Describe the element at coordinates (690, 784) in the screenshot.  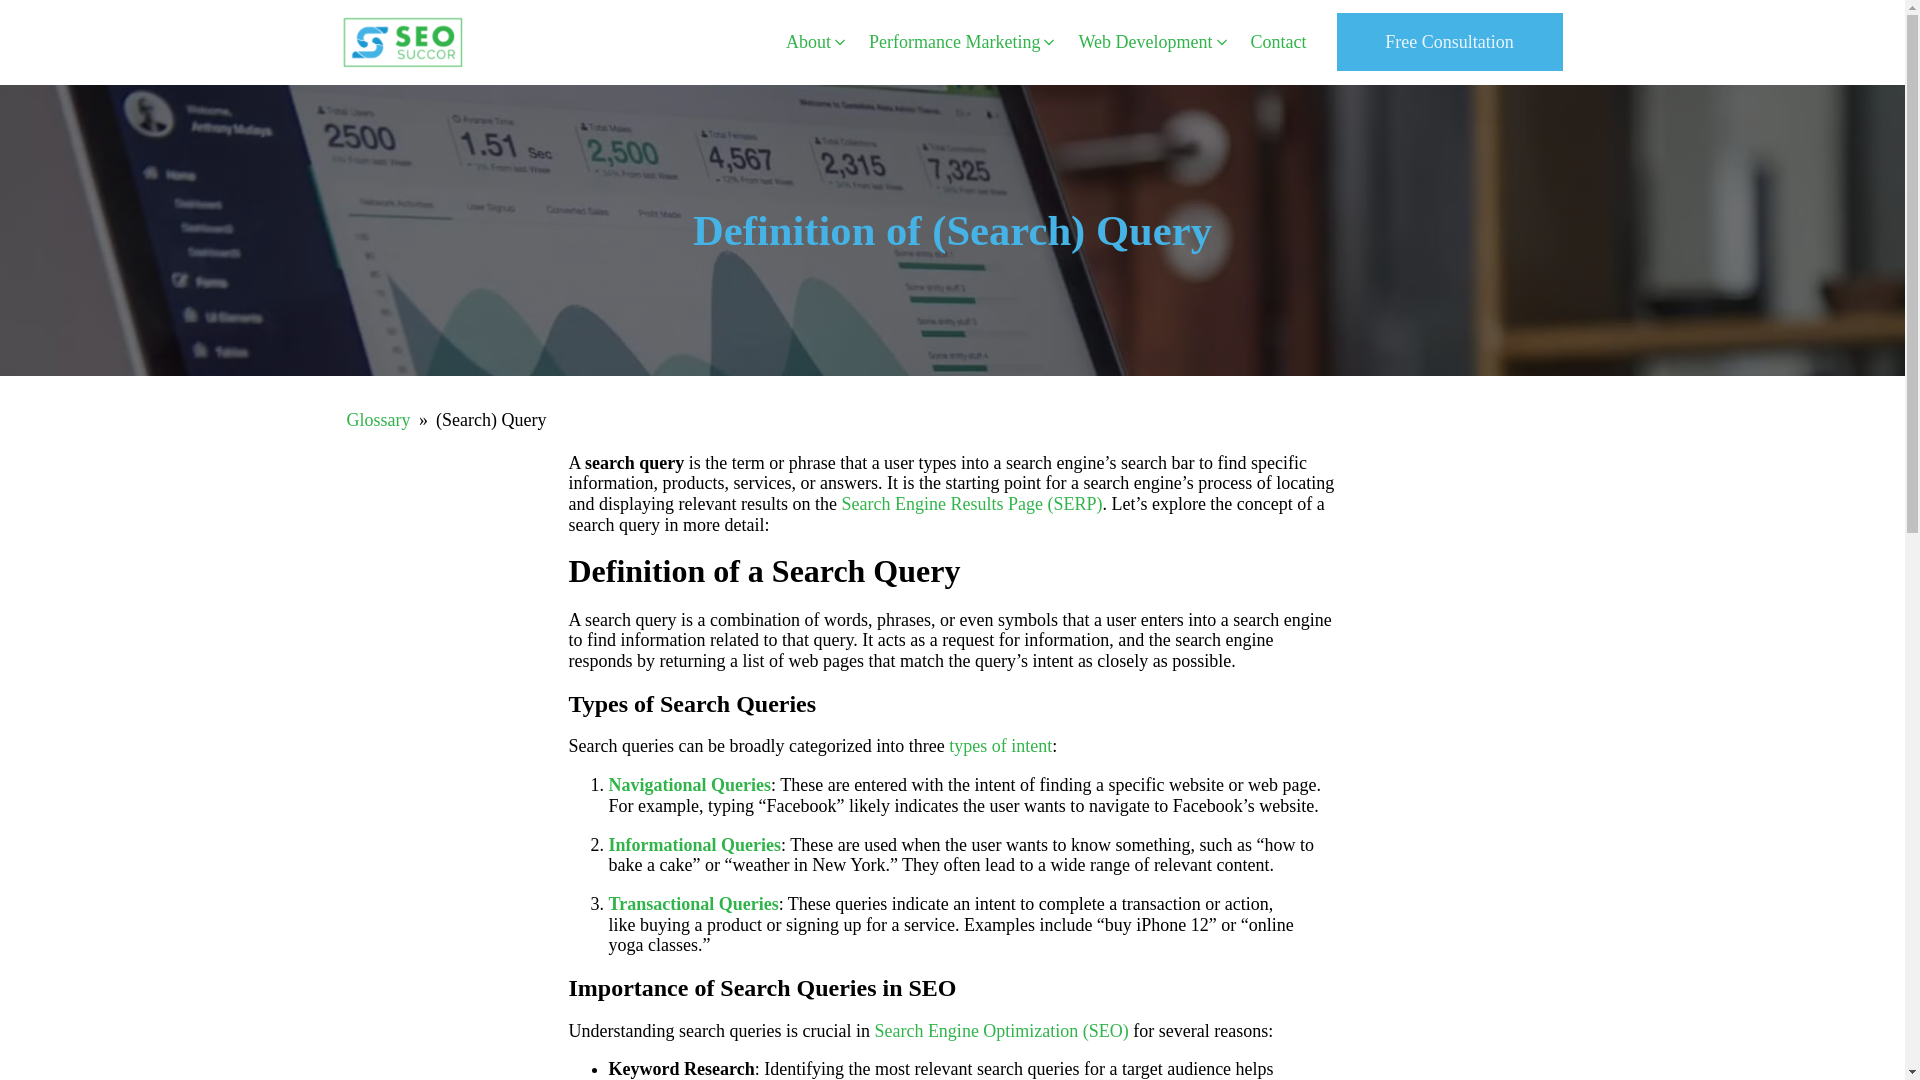
I see `Navigational Queries` at that location.